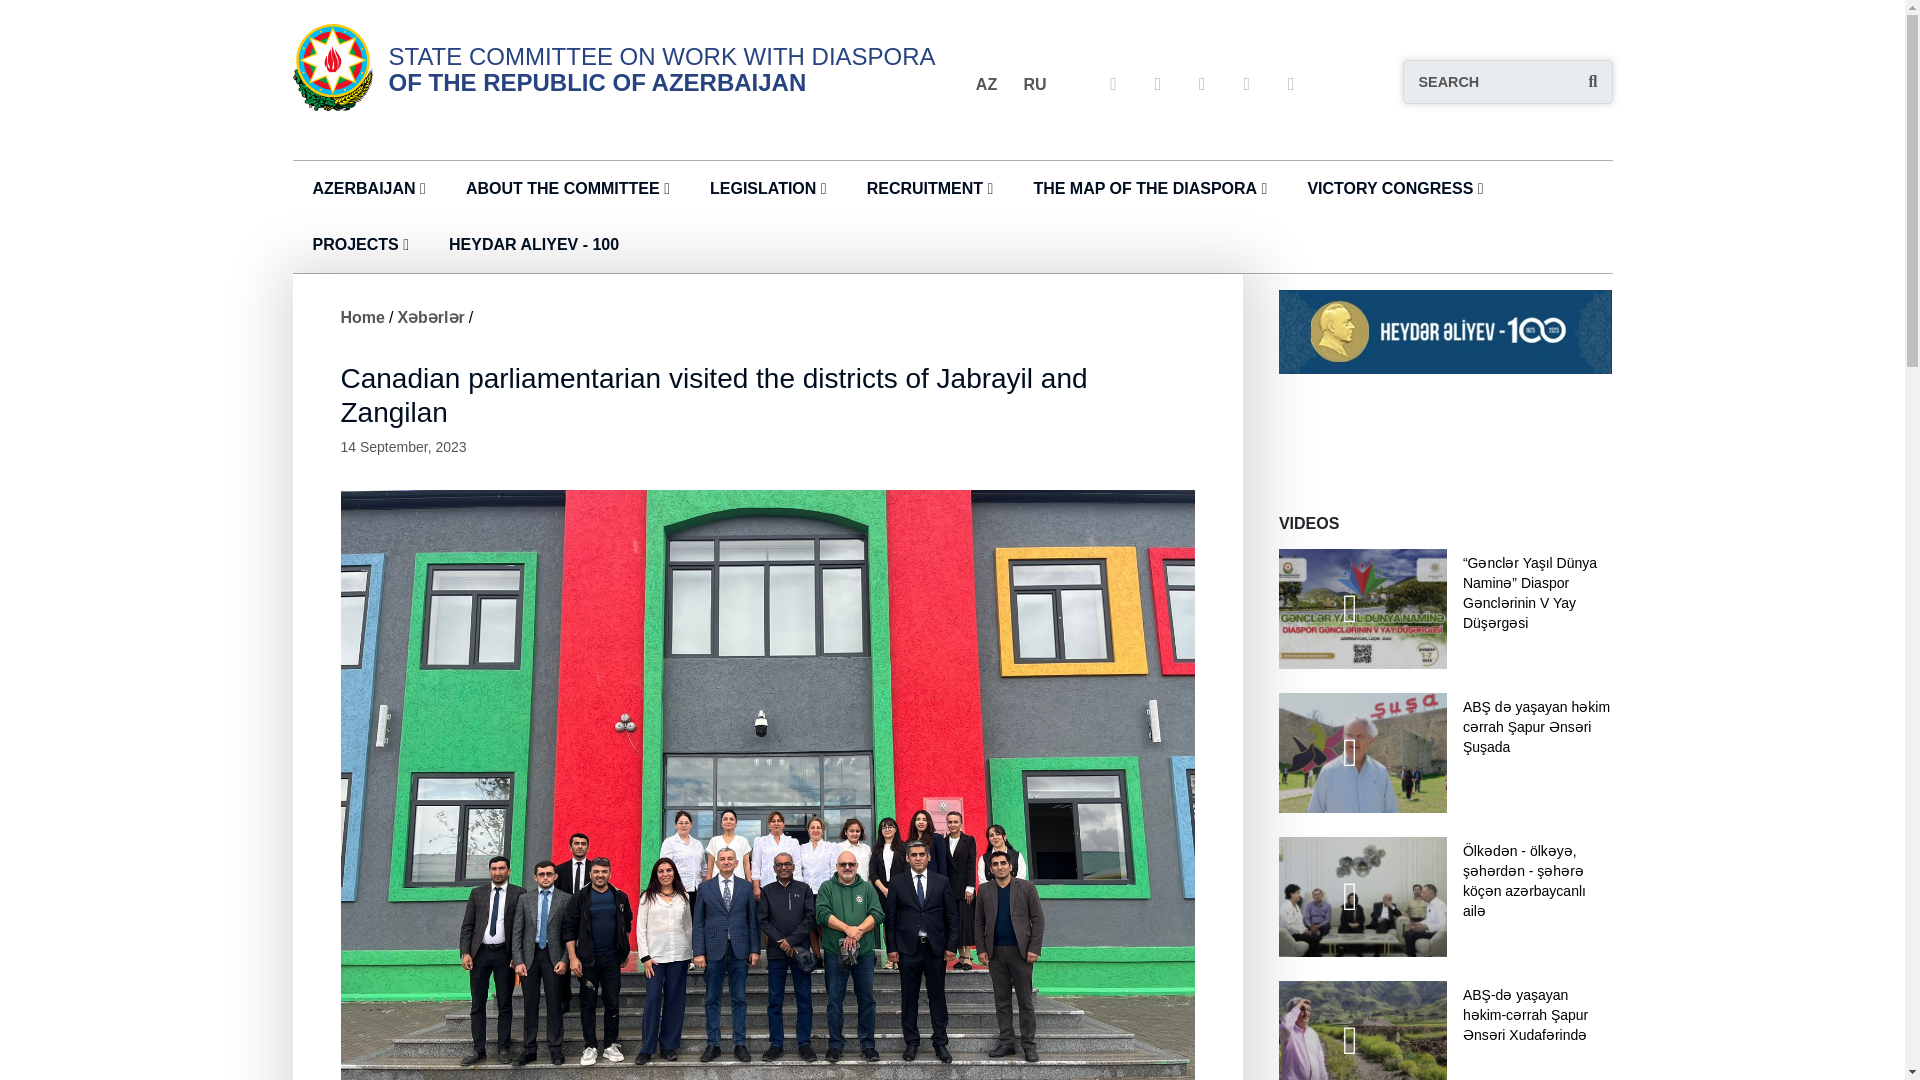 The image size is (1920, 1080). Describe the element at coordinates (986, 83) in the screenshot. I see `AZ` at that location.